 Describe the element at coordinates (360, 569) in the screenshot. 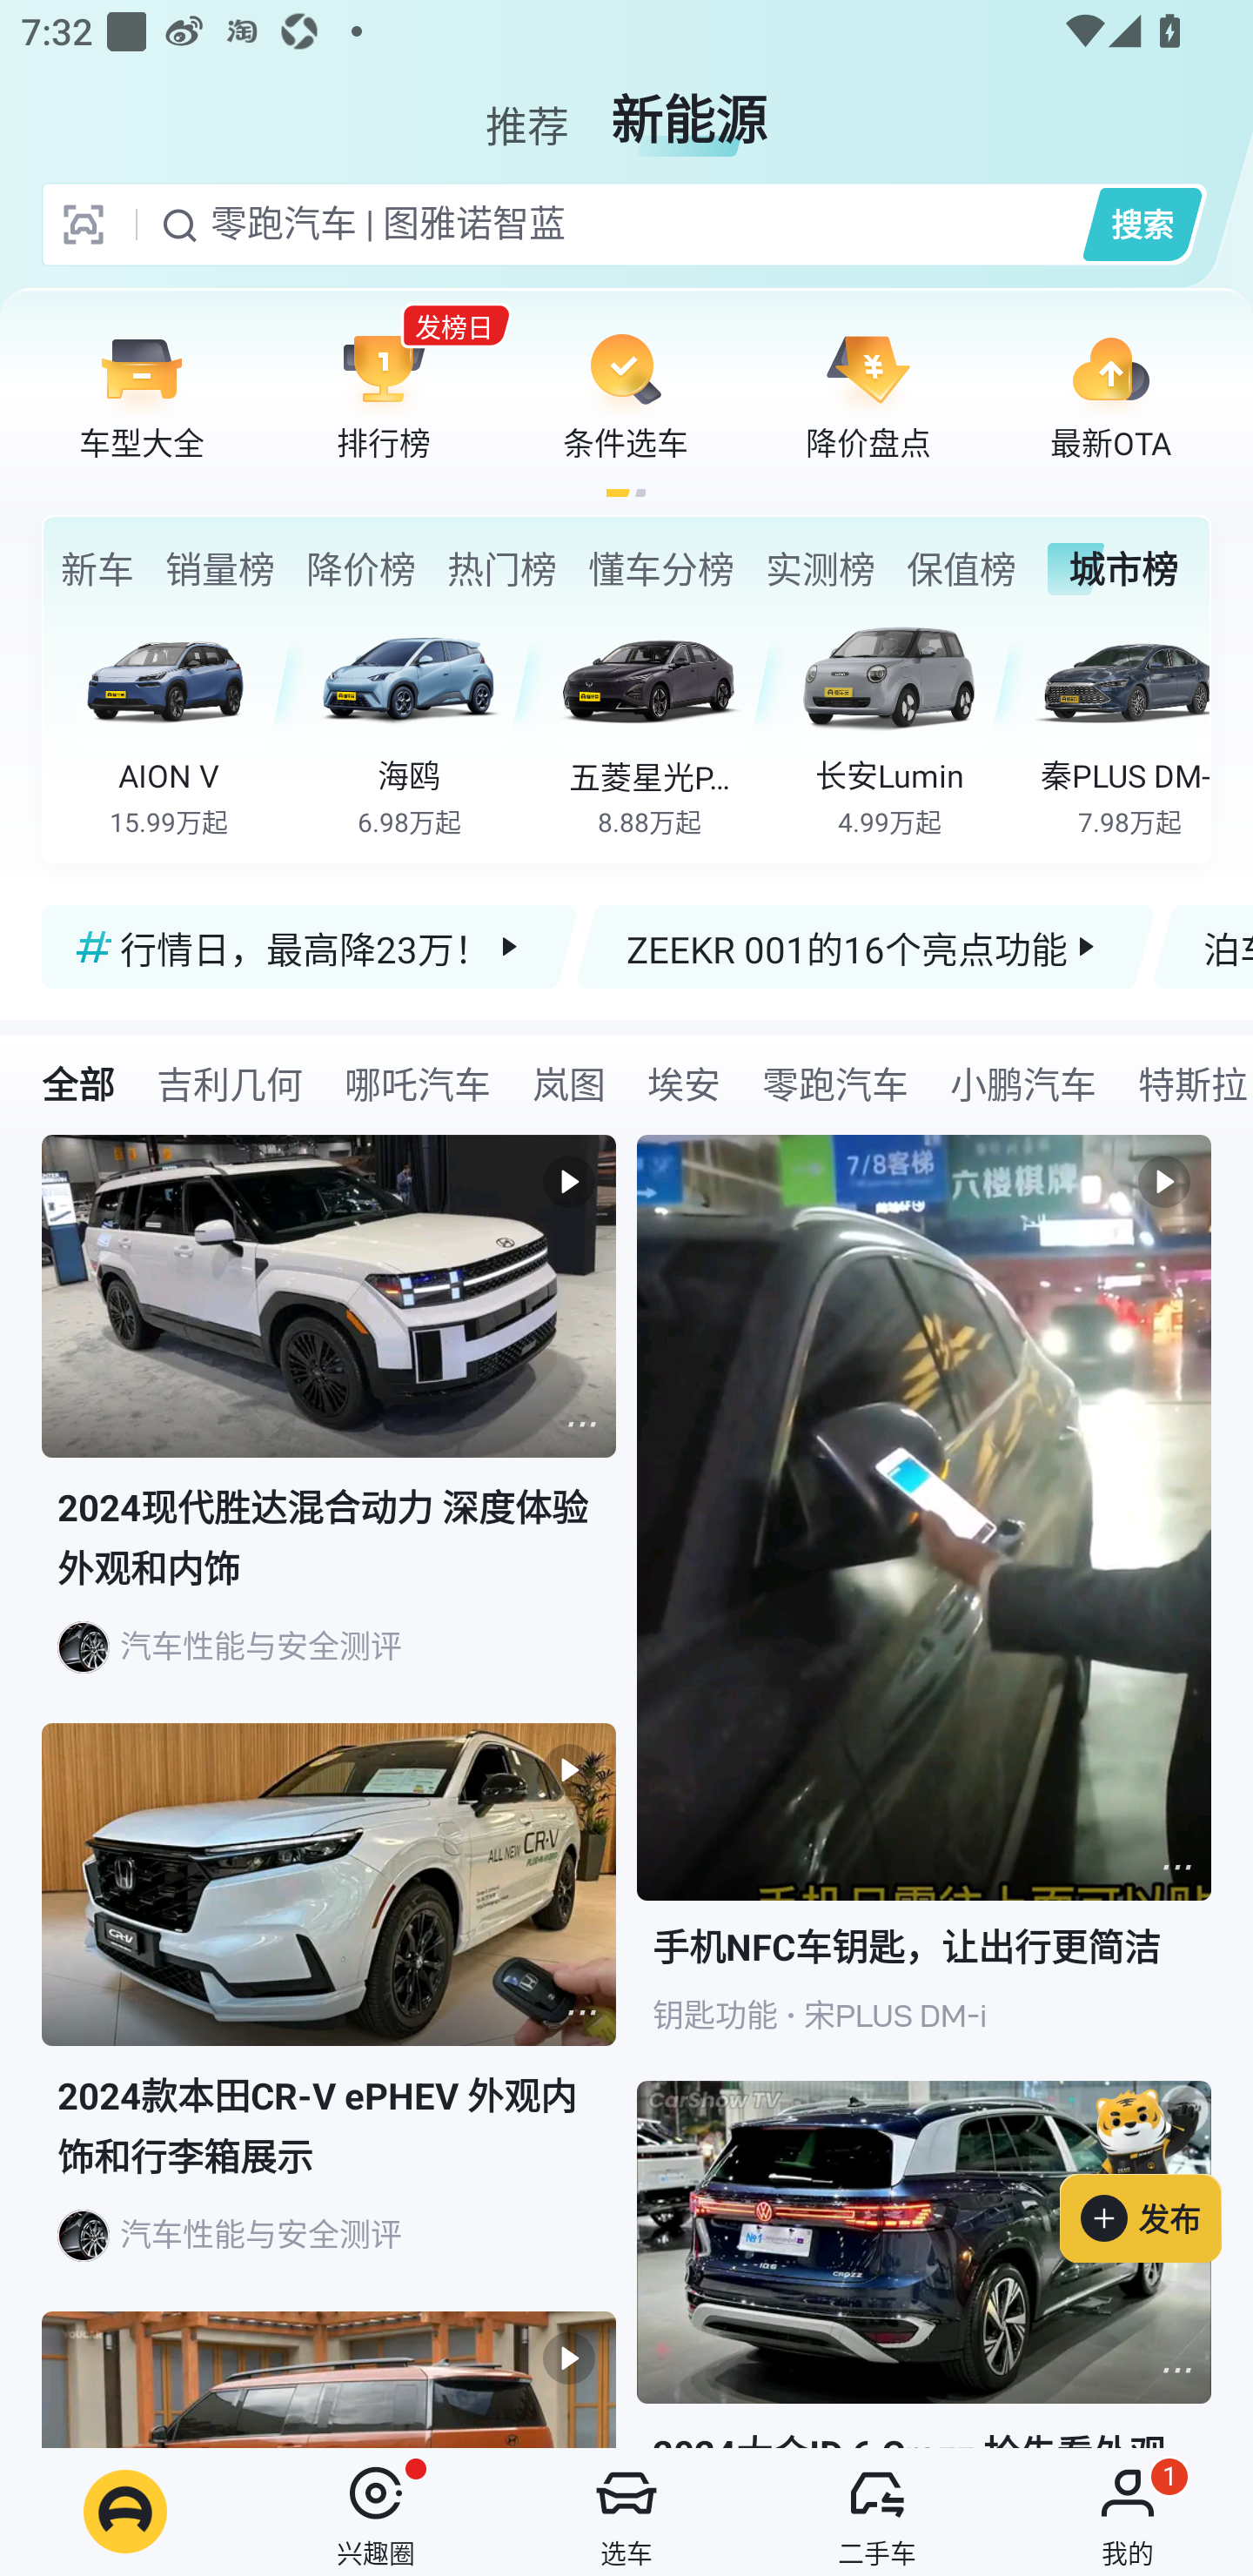

I see `降价榜` at that location.